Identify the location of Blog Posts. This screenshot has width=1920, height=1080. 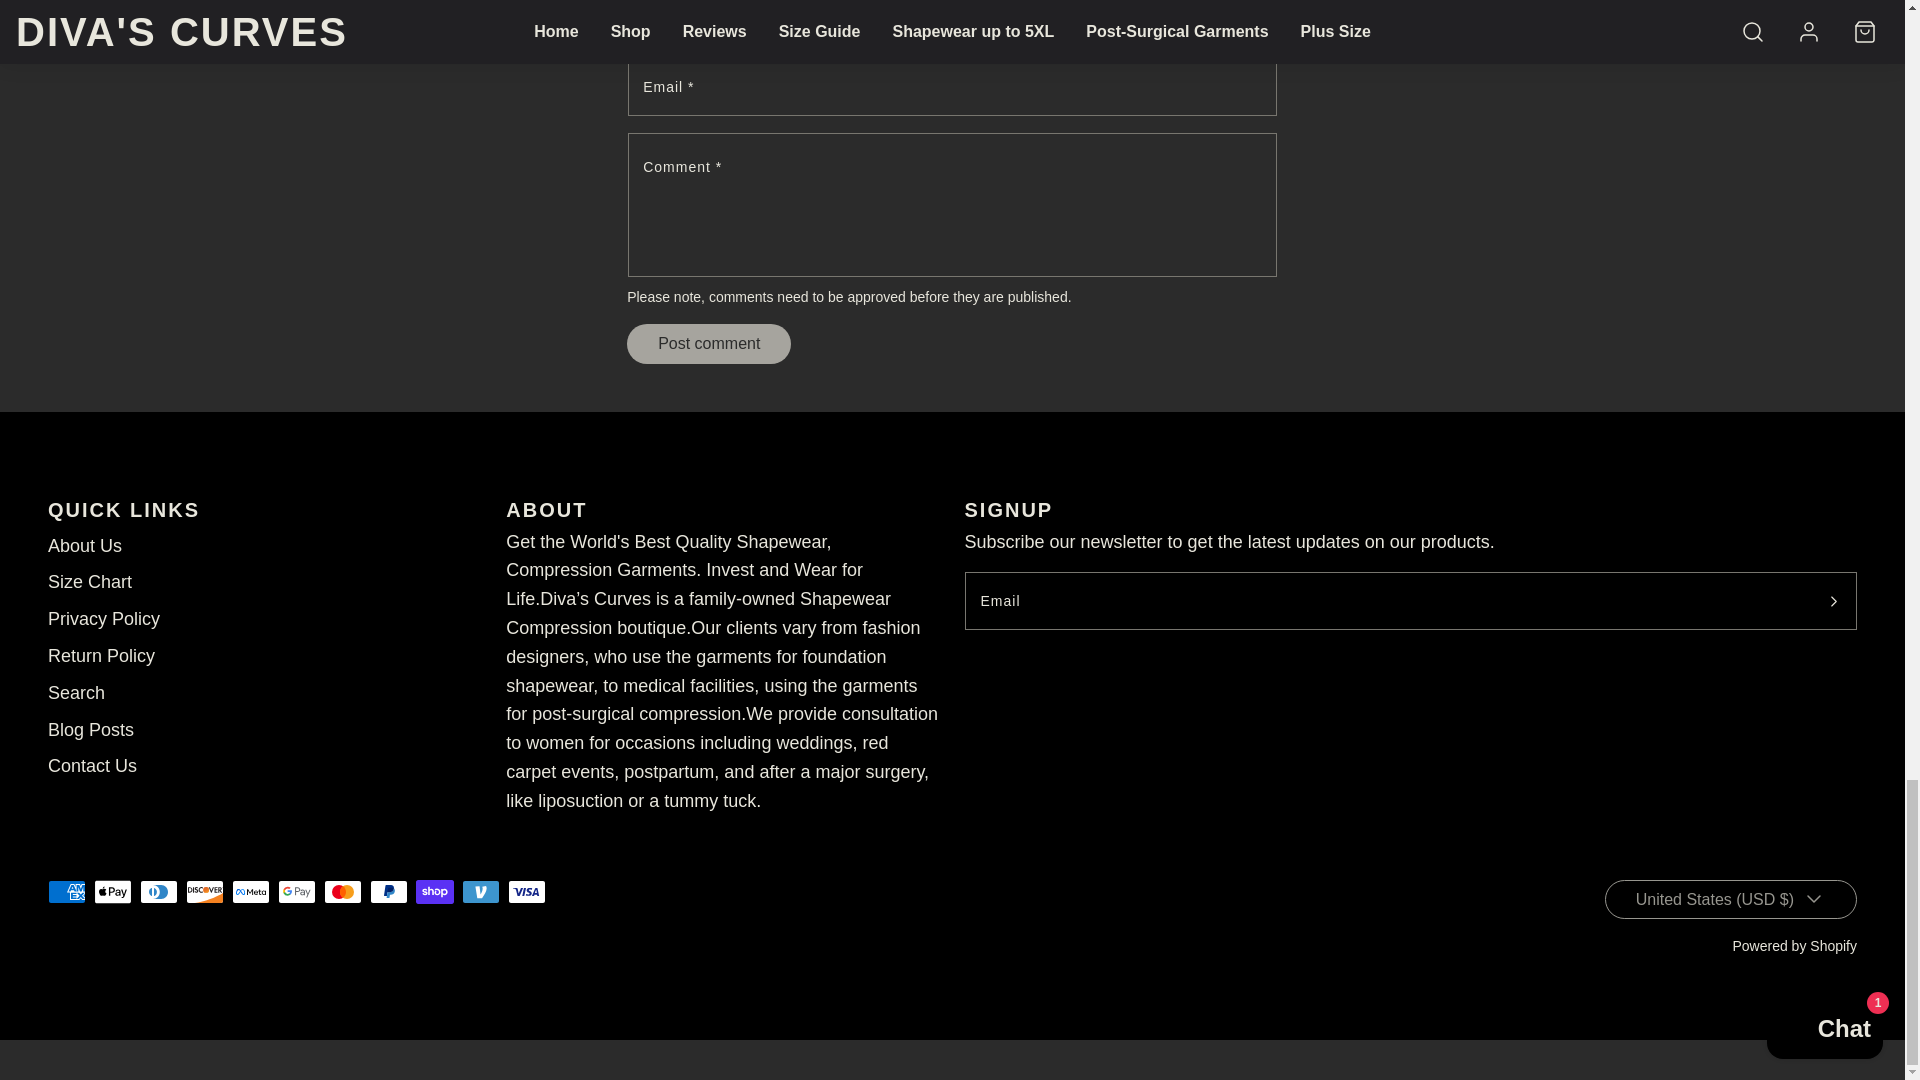
(91, 730).